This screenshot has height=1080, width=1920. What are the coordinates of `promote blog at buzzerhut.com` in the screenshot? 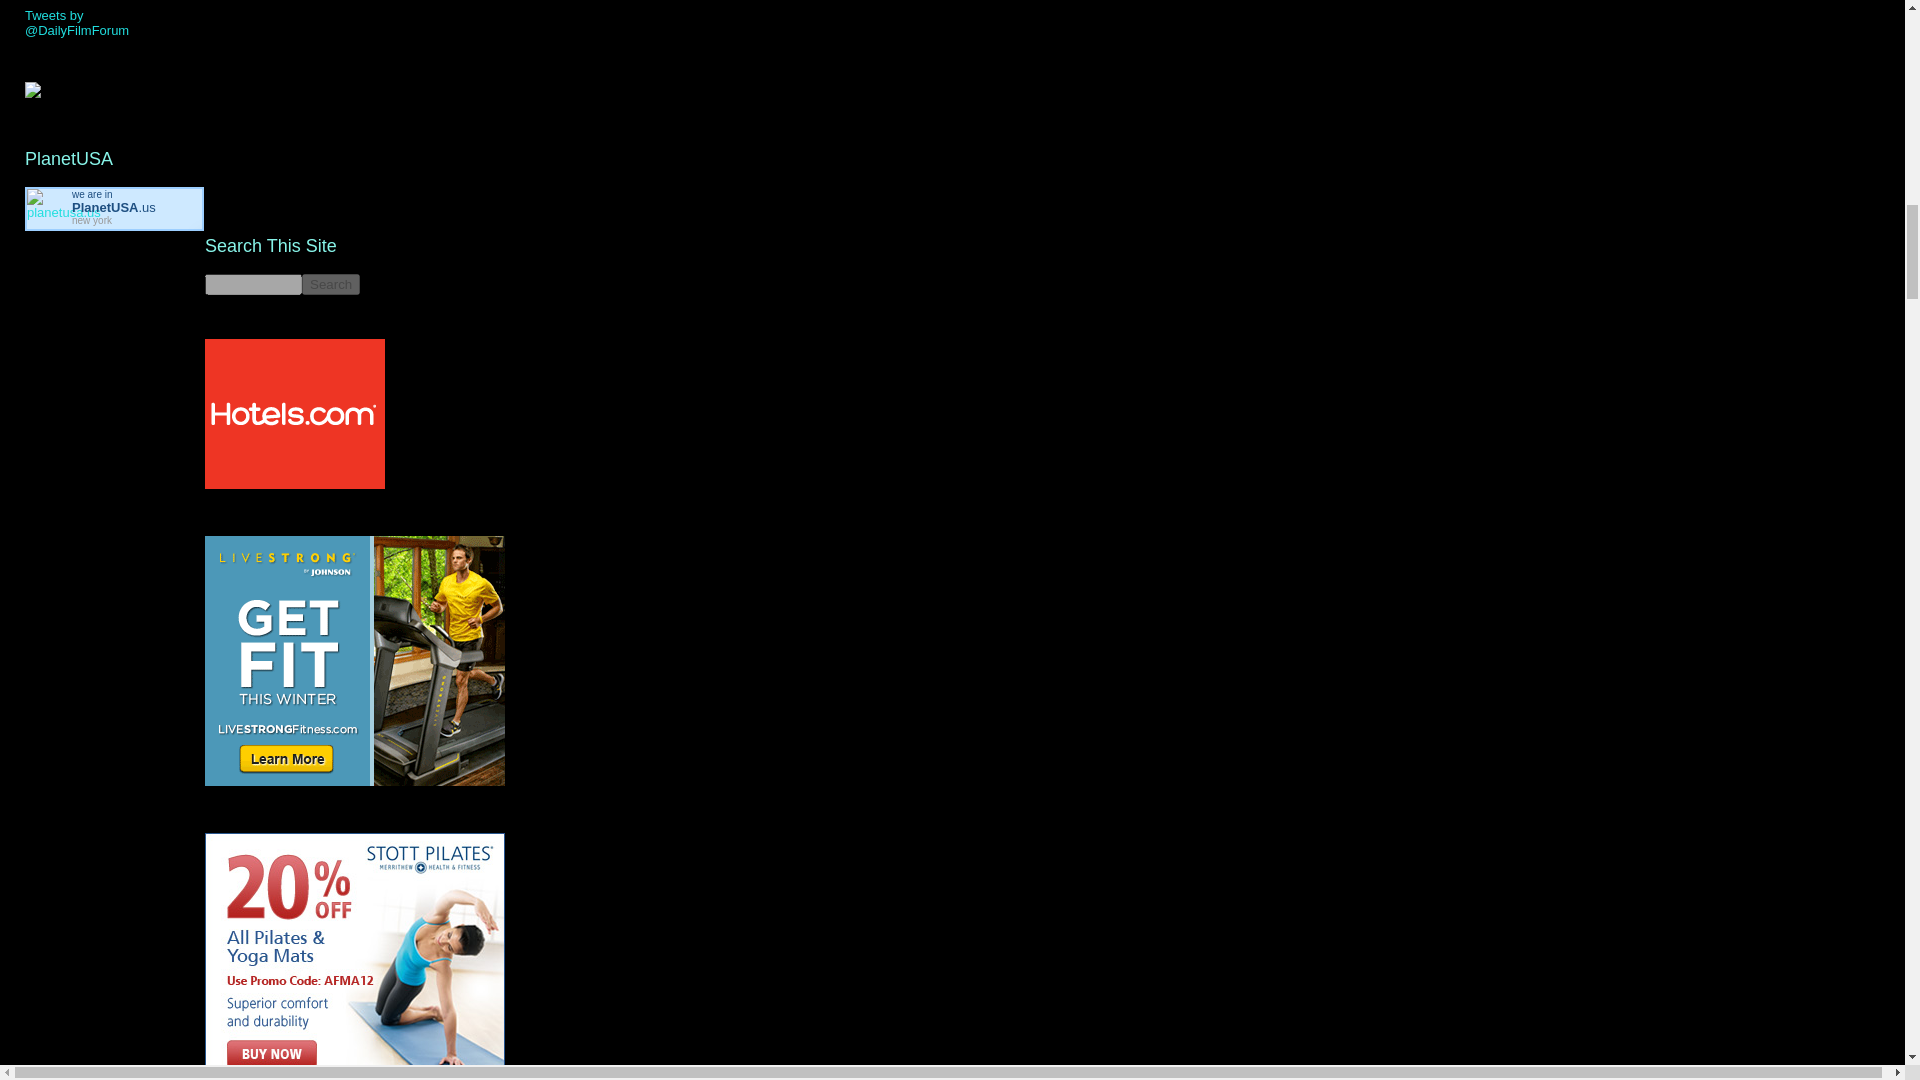 It's located at (32, 94).